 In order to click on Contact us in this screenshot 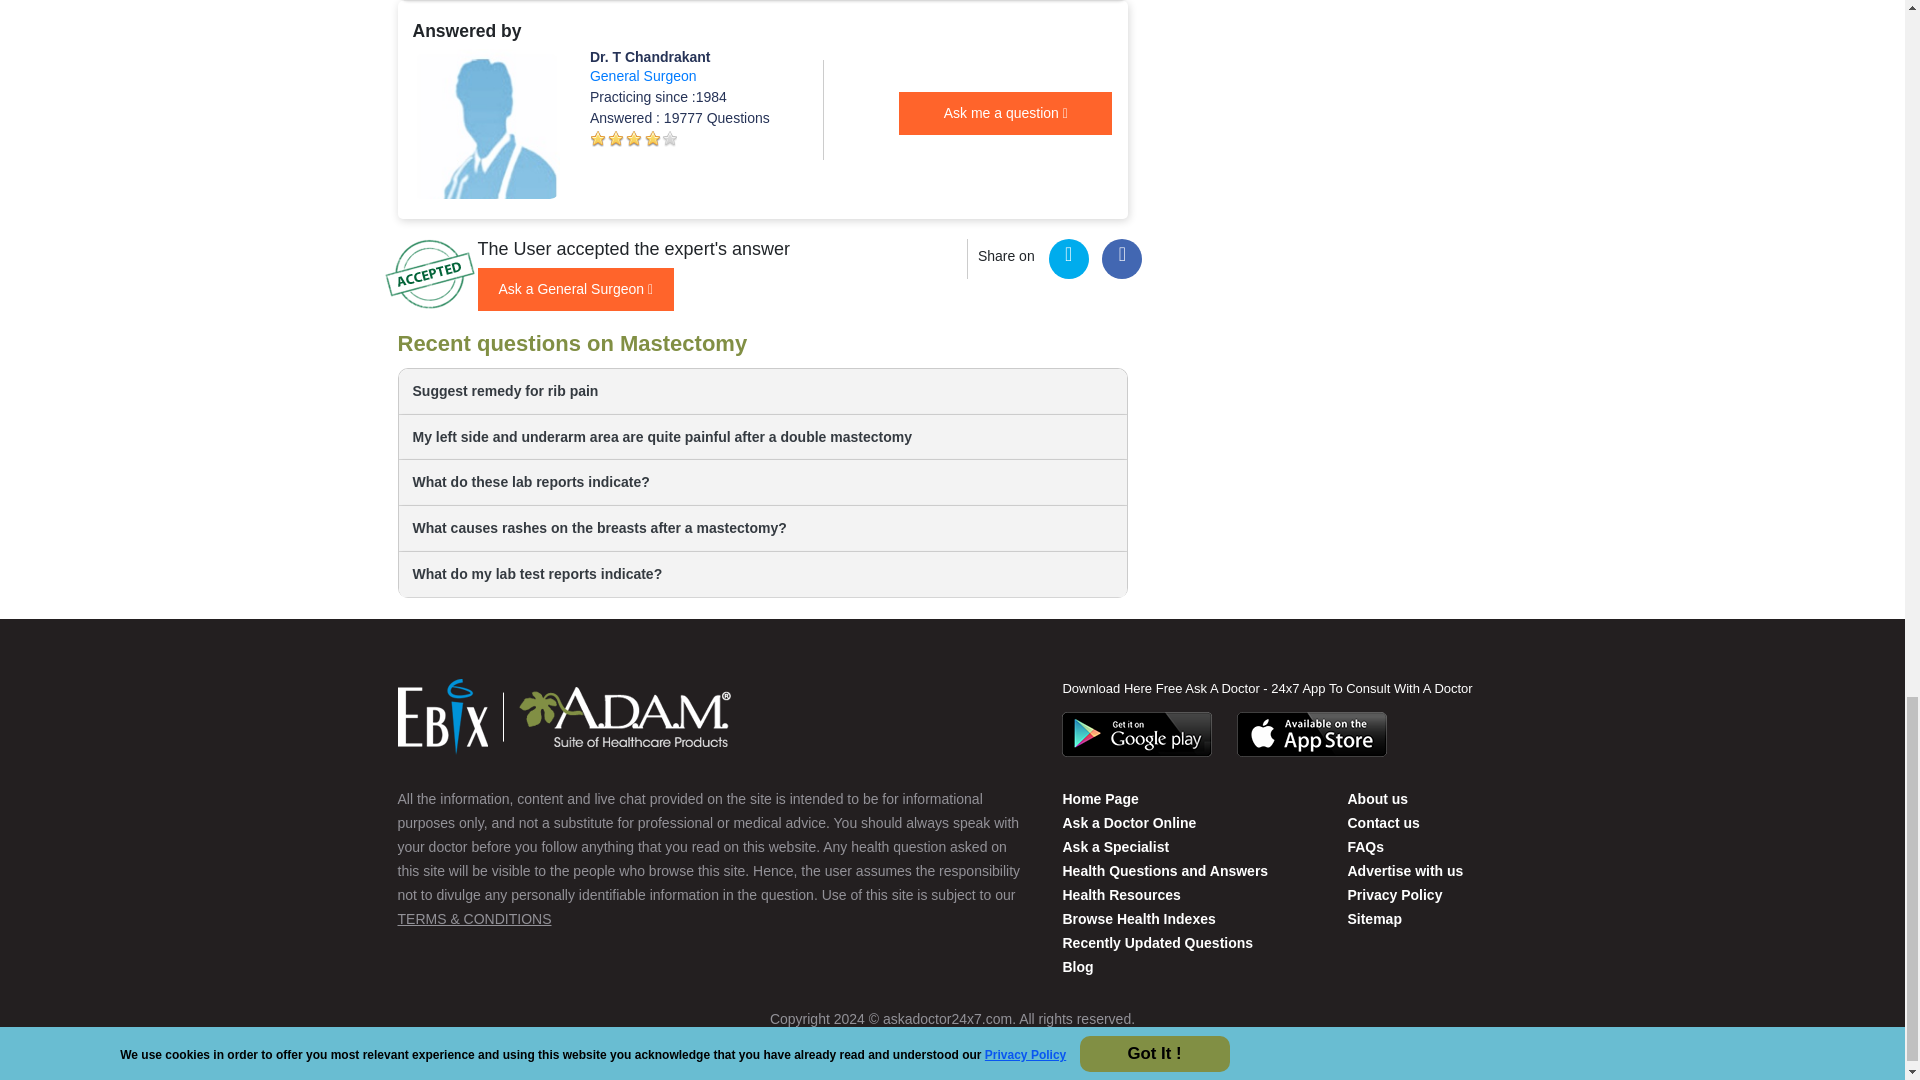, I will do `click(1377, 798)`.